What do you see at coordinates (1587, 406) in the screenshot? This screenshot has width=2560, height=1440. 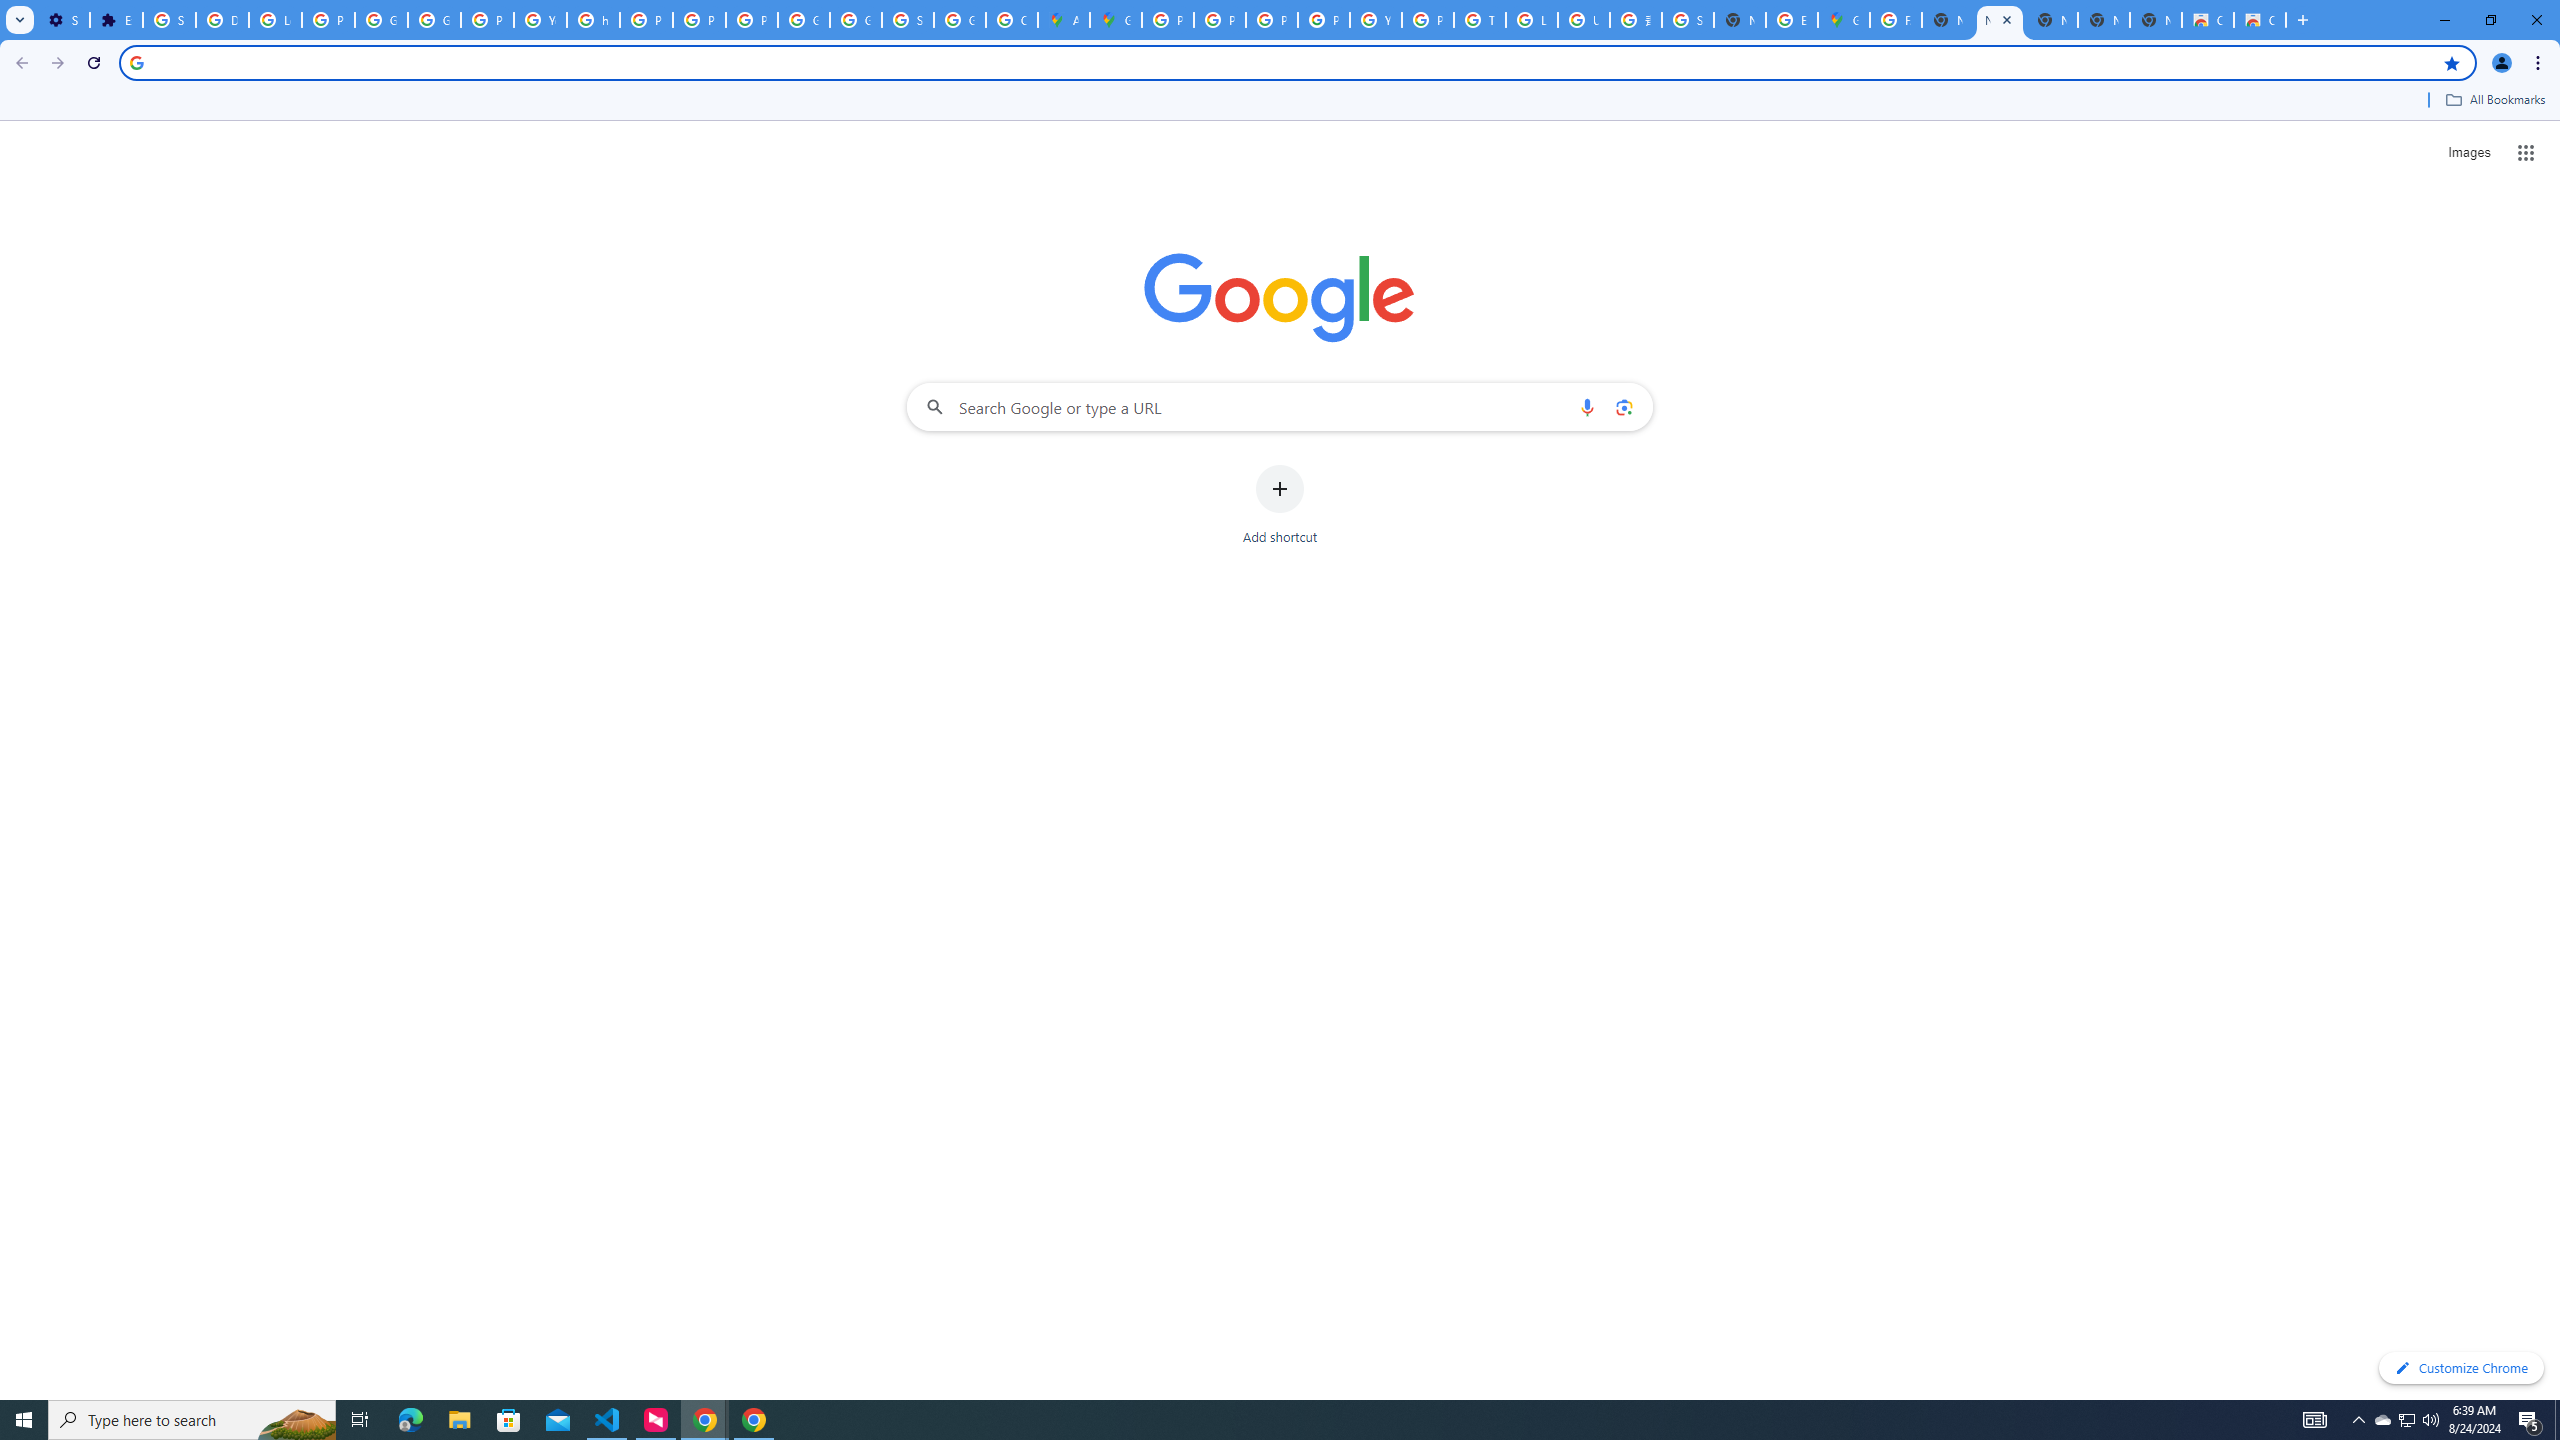 I see `Search by voice` at bounding box center [1587, 406].